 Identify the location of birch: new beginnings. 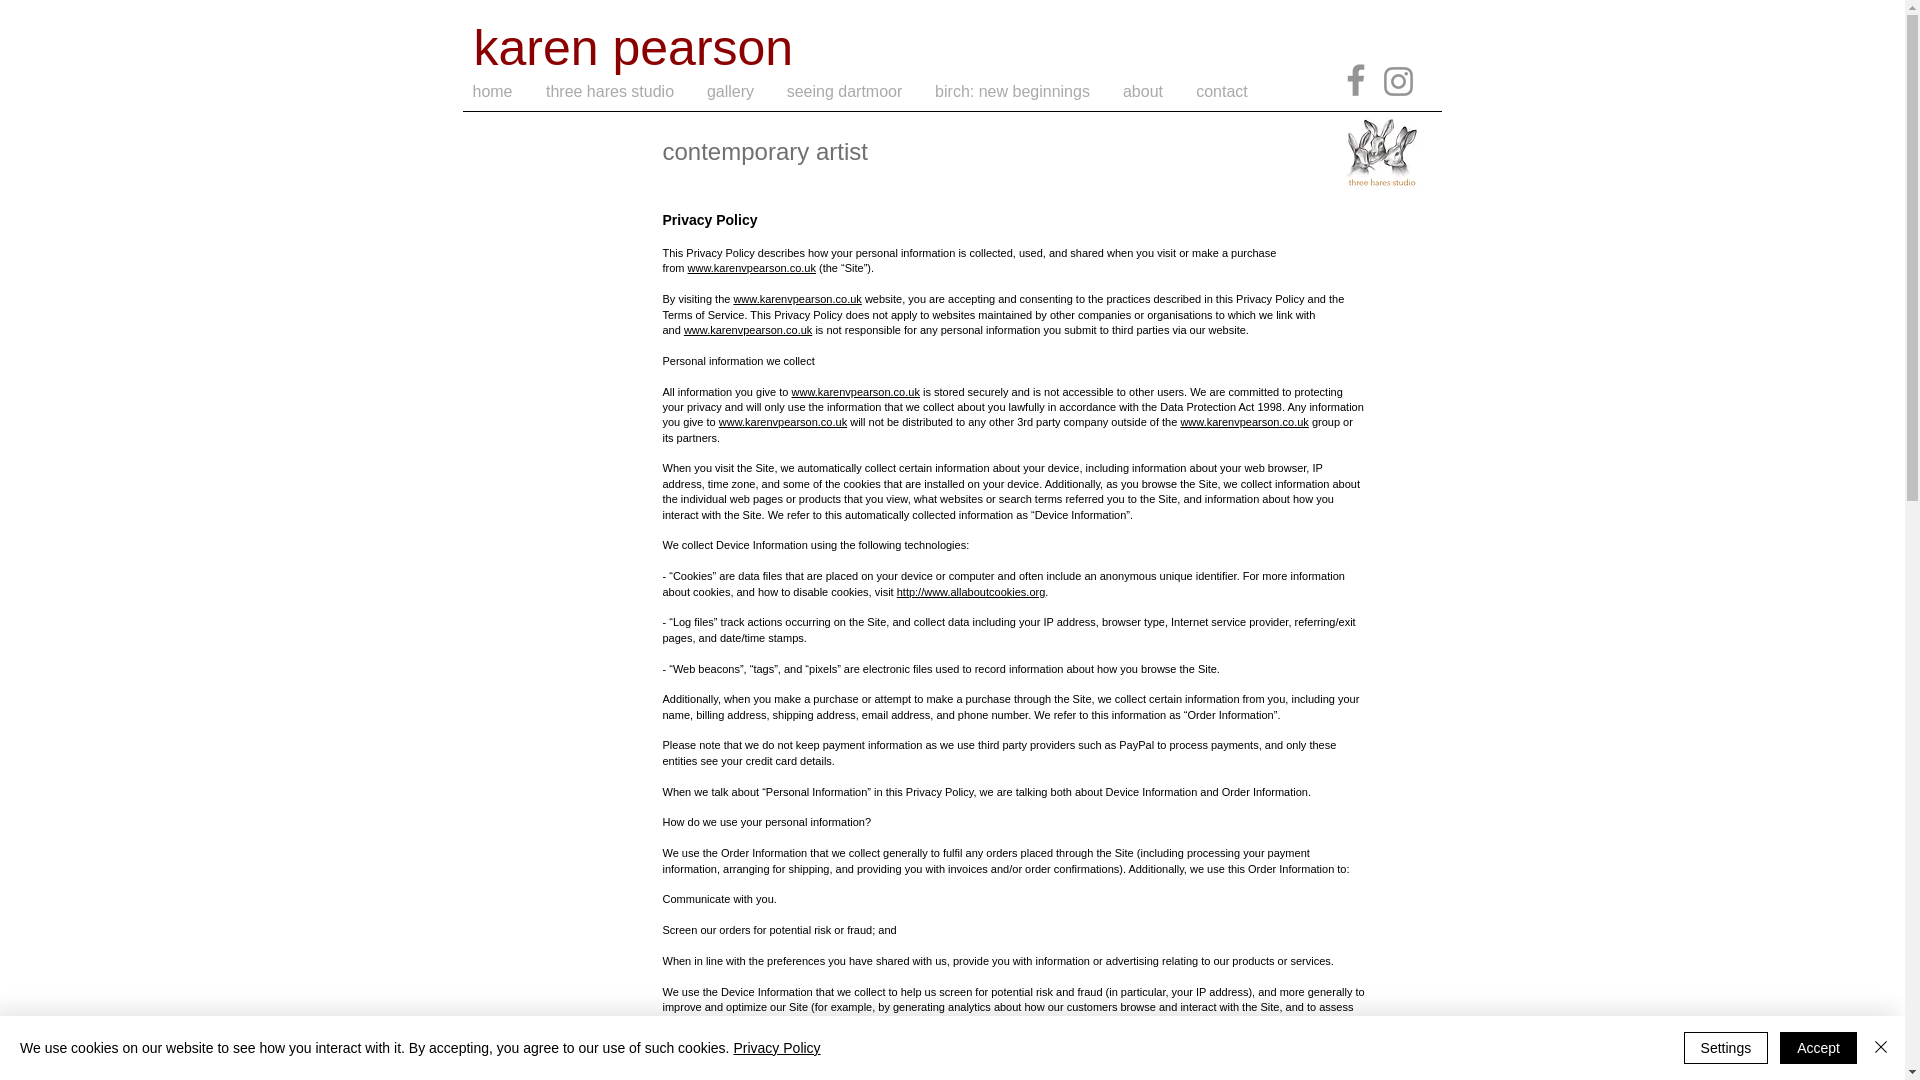
(1011, 91).